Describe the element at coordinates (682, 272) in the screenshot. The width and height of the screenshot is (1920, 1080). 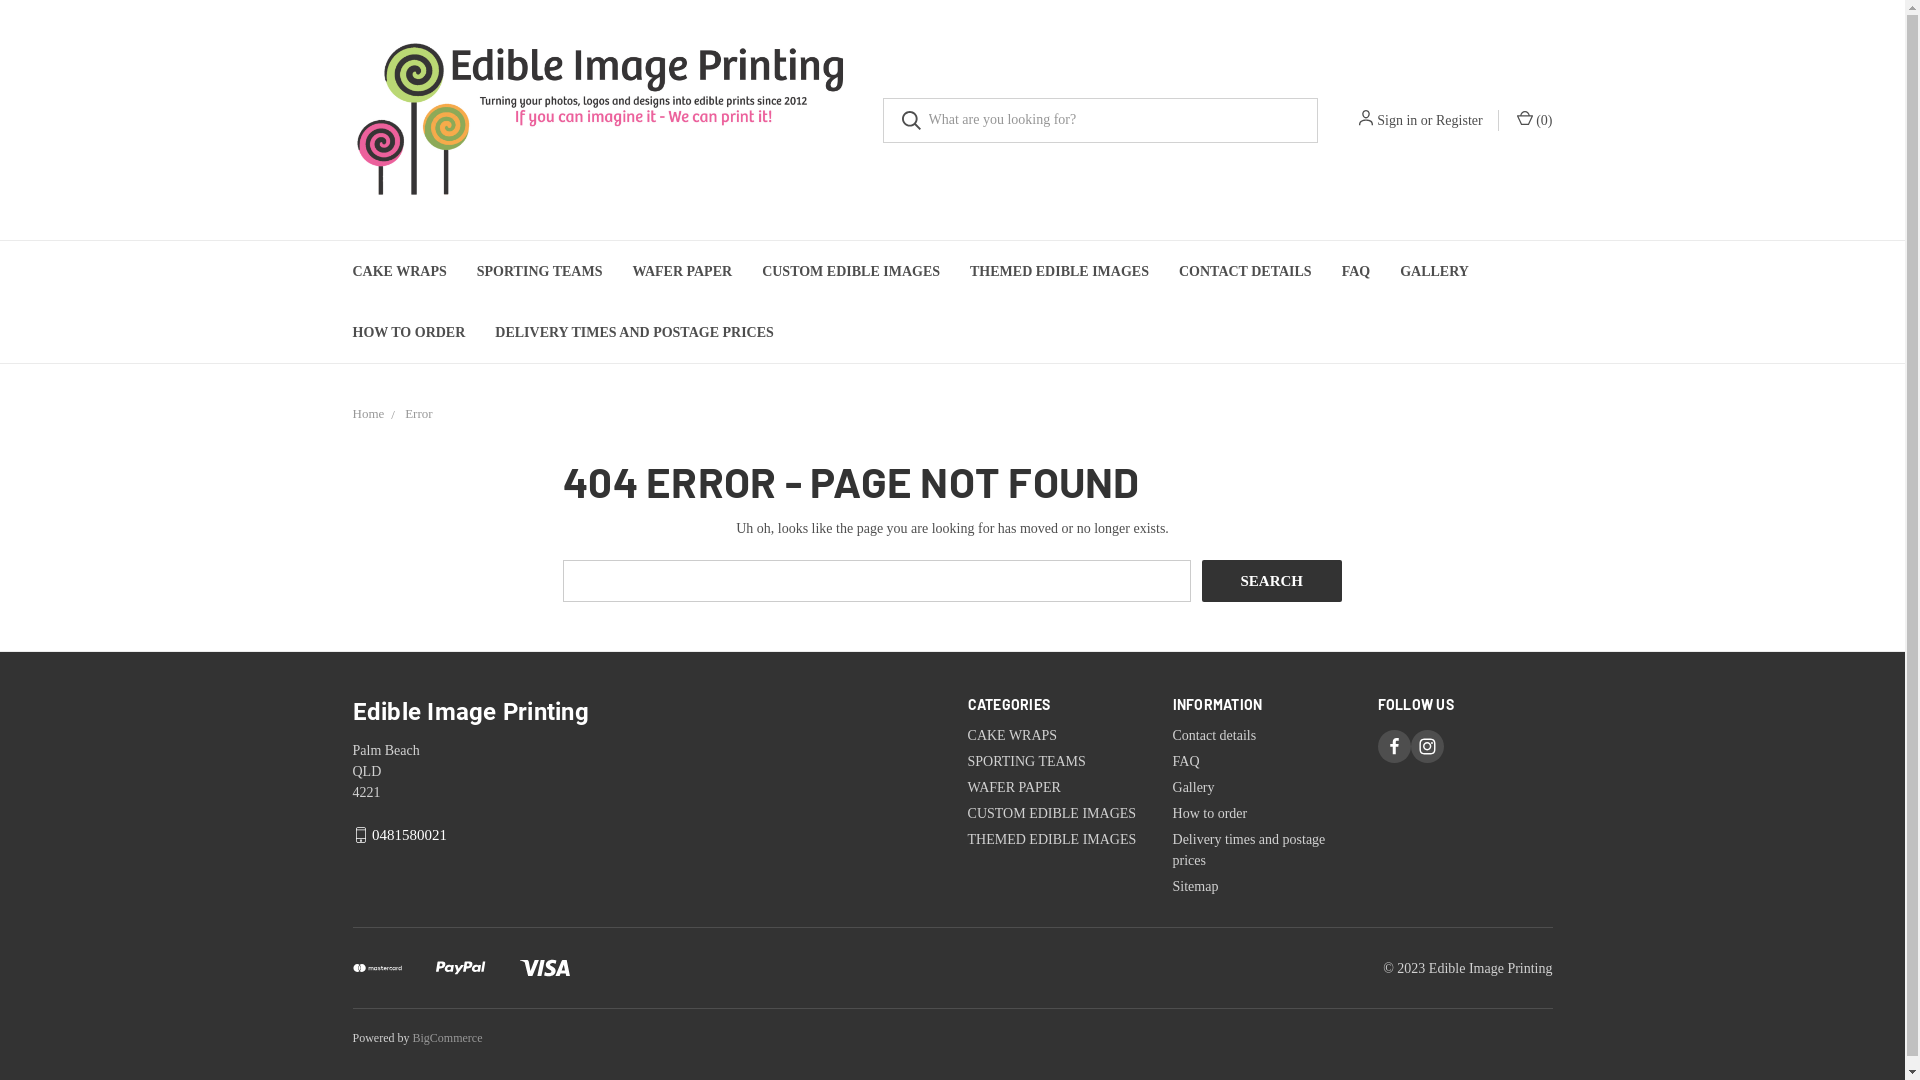
I see `WAFER PAPER` at that location.